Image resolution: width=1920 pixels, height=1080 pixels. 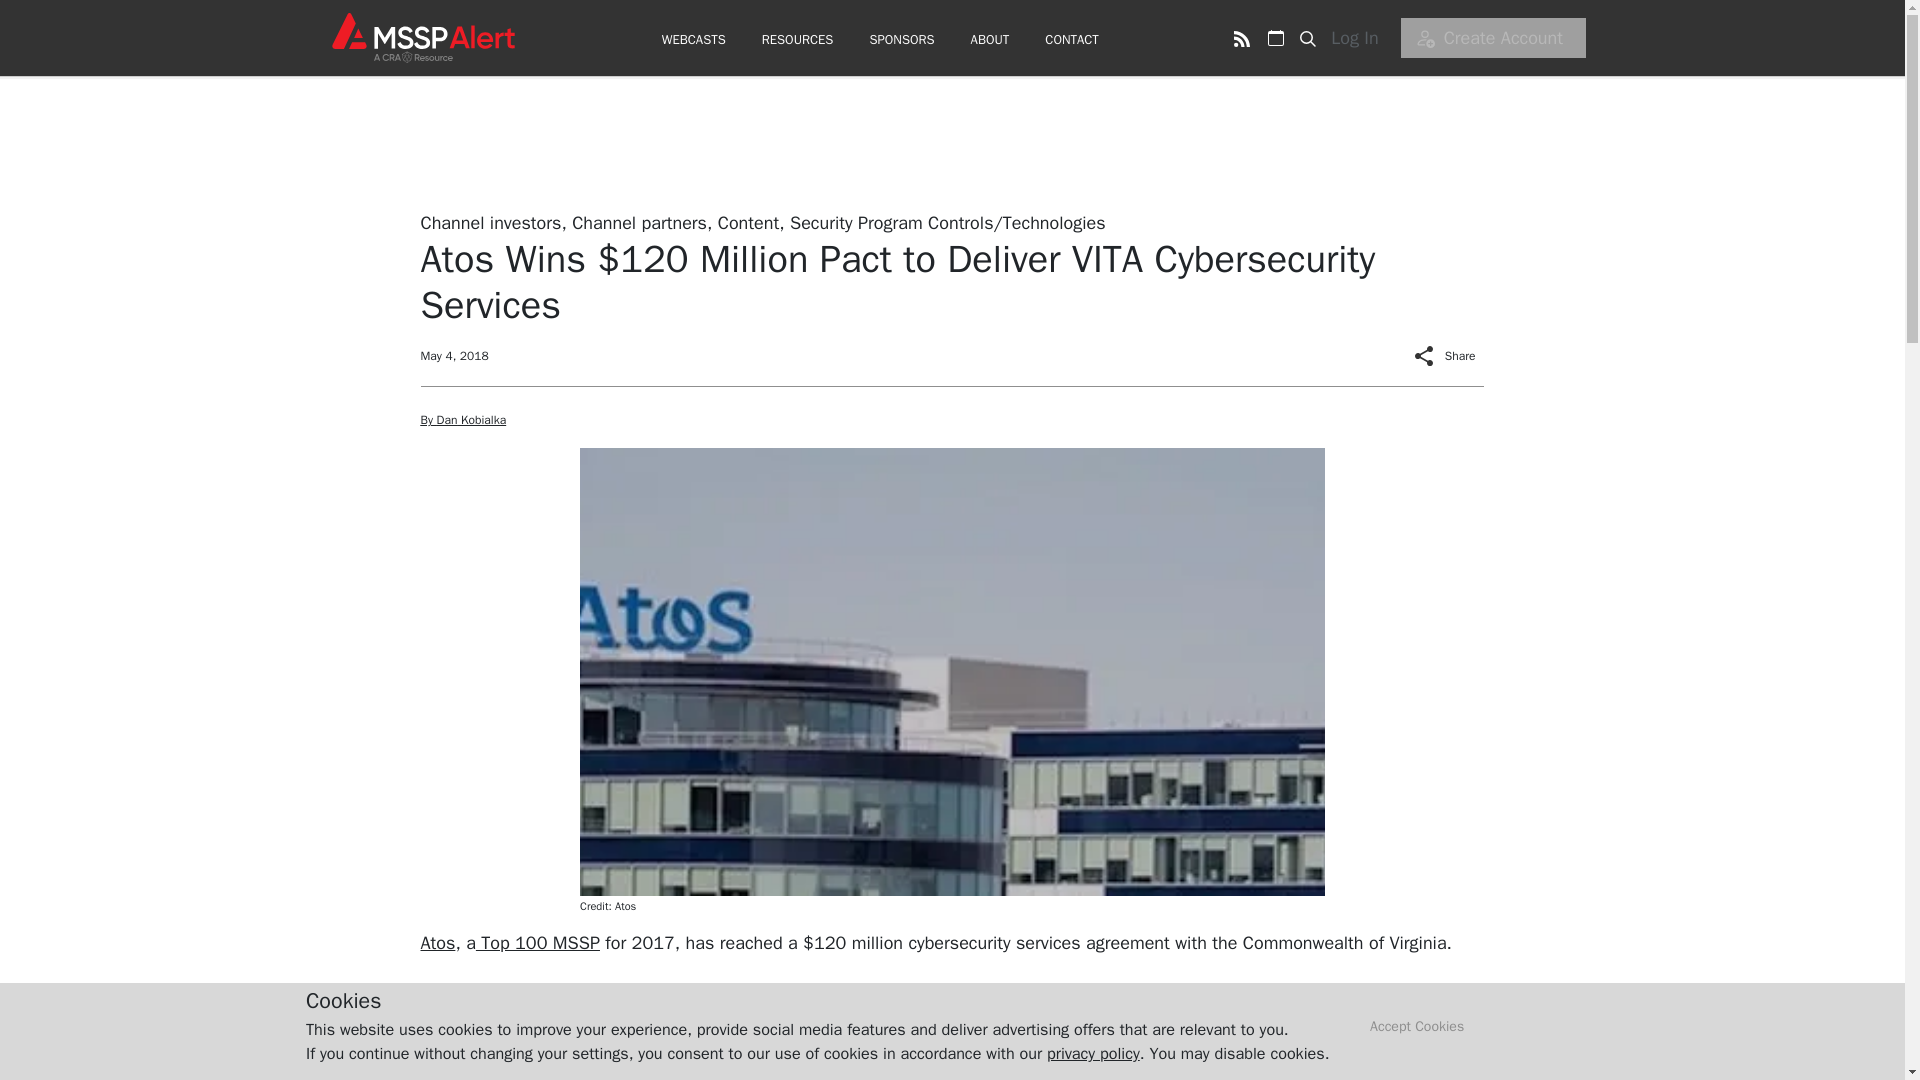 I want to click on ABOUT, so click(x=990, y=40).